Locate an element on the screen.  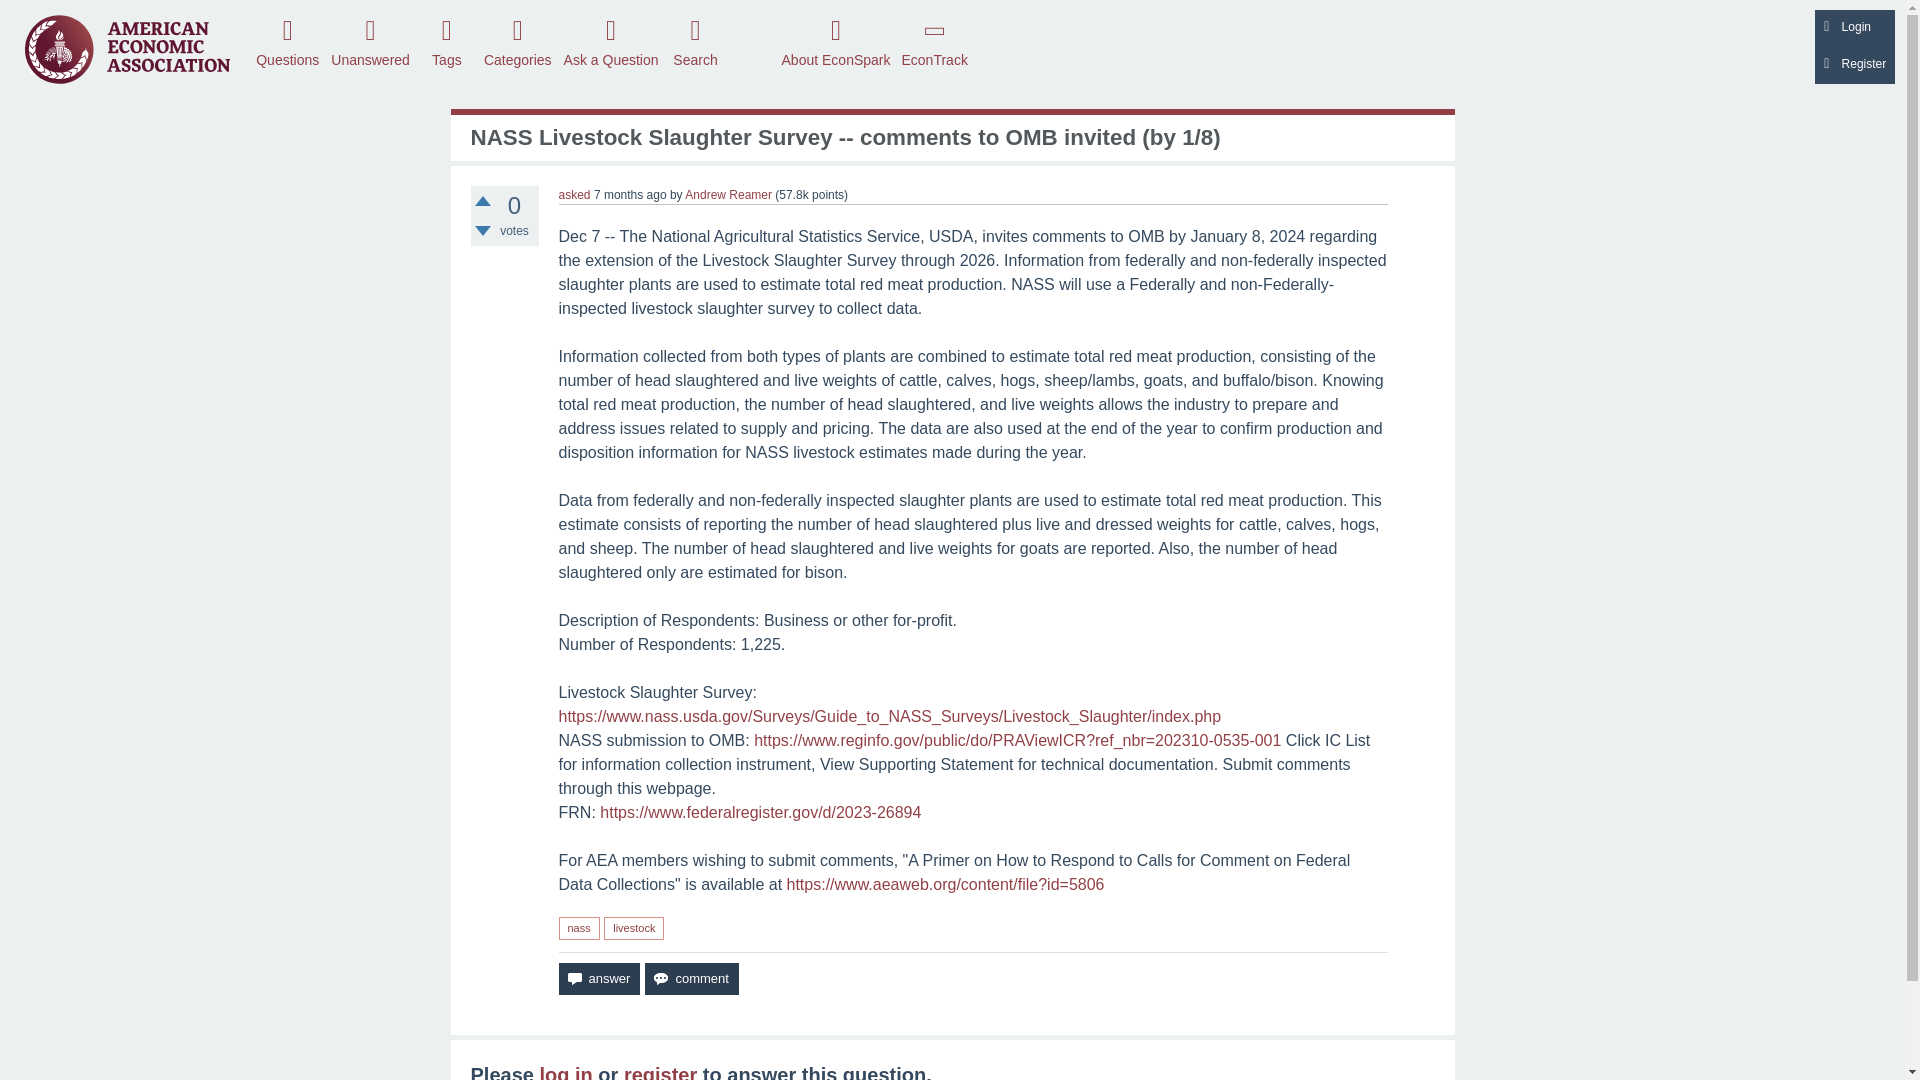
Categories is located at coordinates (517, 41).